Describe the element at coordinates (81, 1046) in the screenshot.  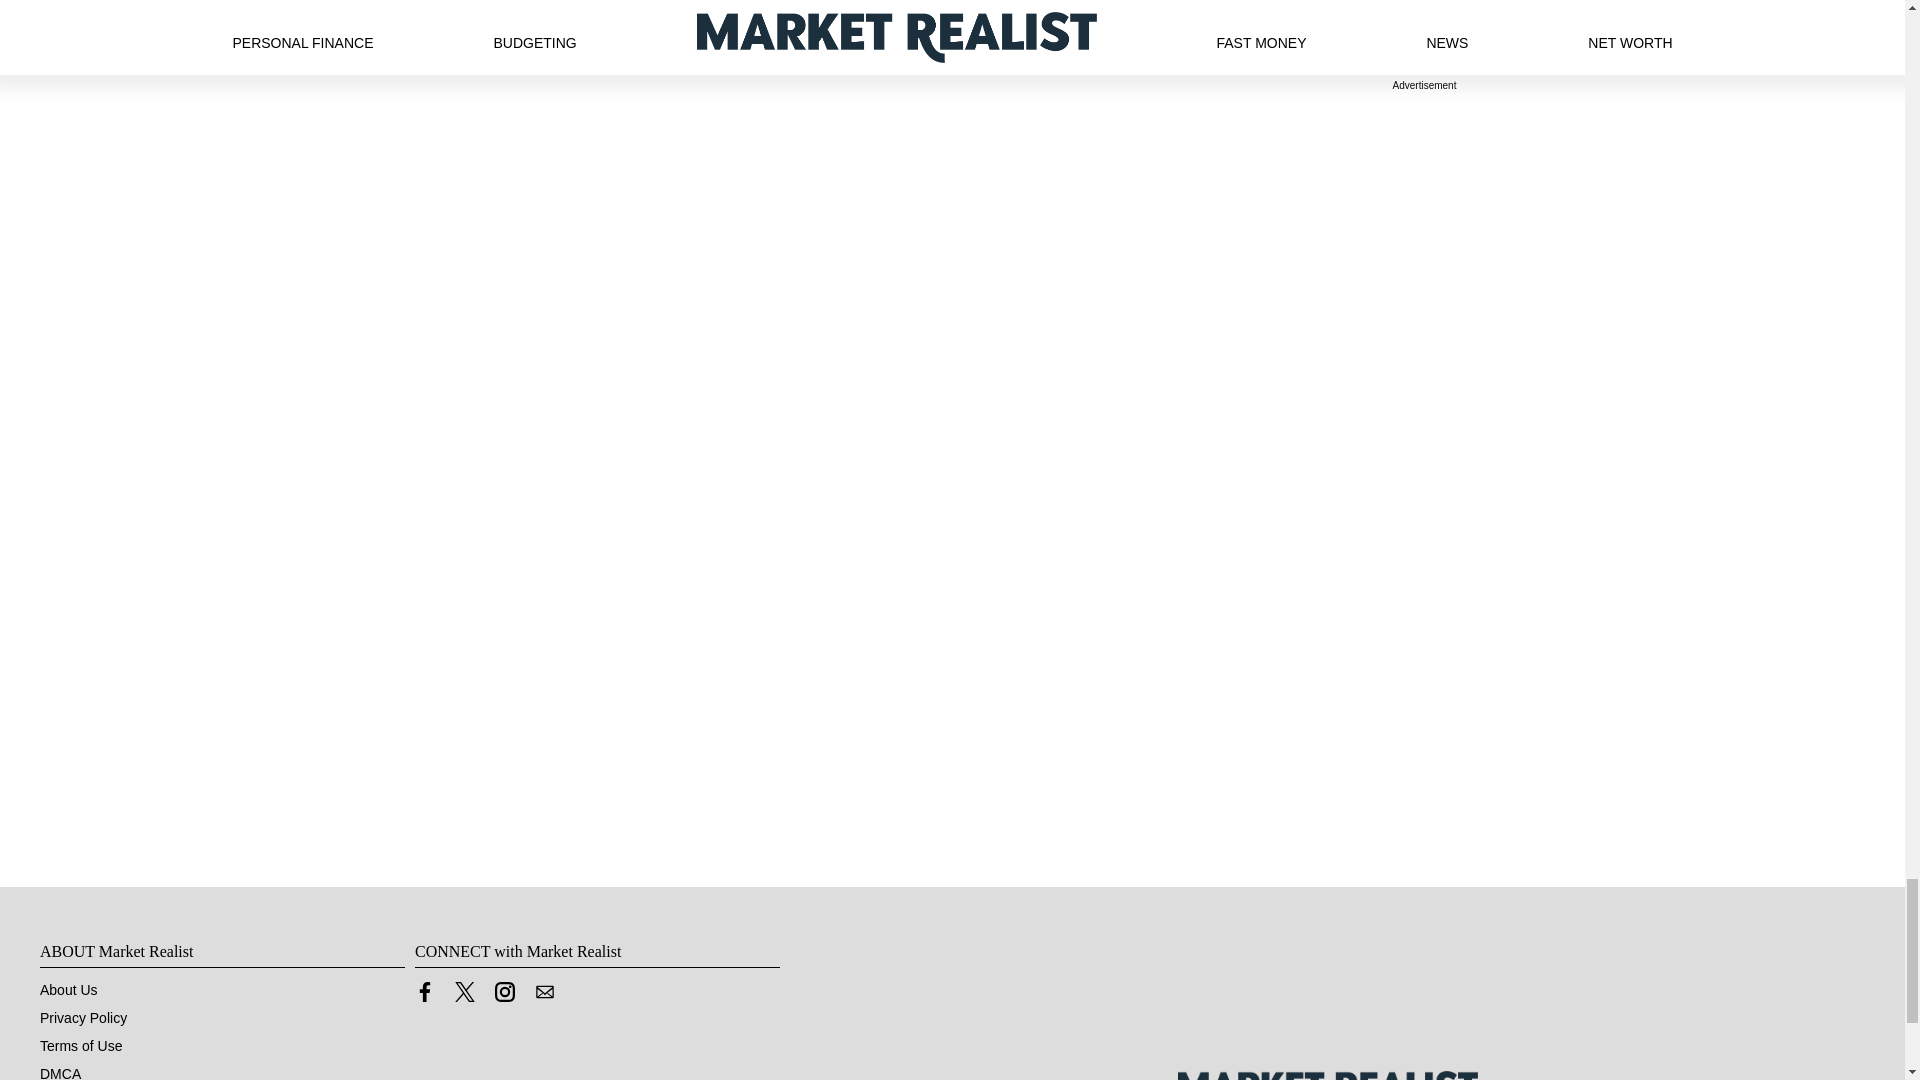
I see `Terms of Use` at that location.